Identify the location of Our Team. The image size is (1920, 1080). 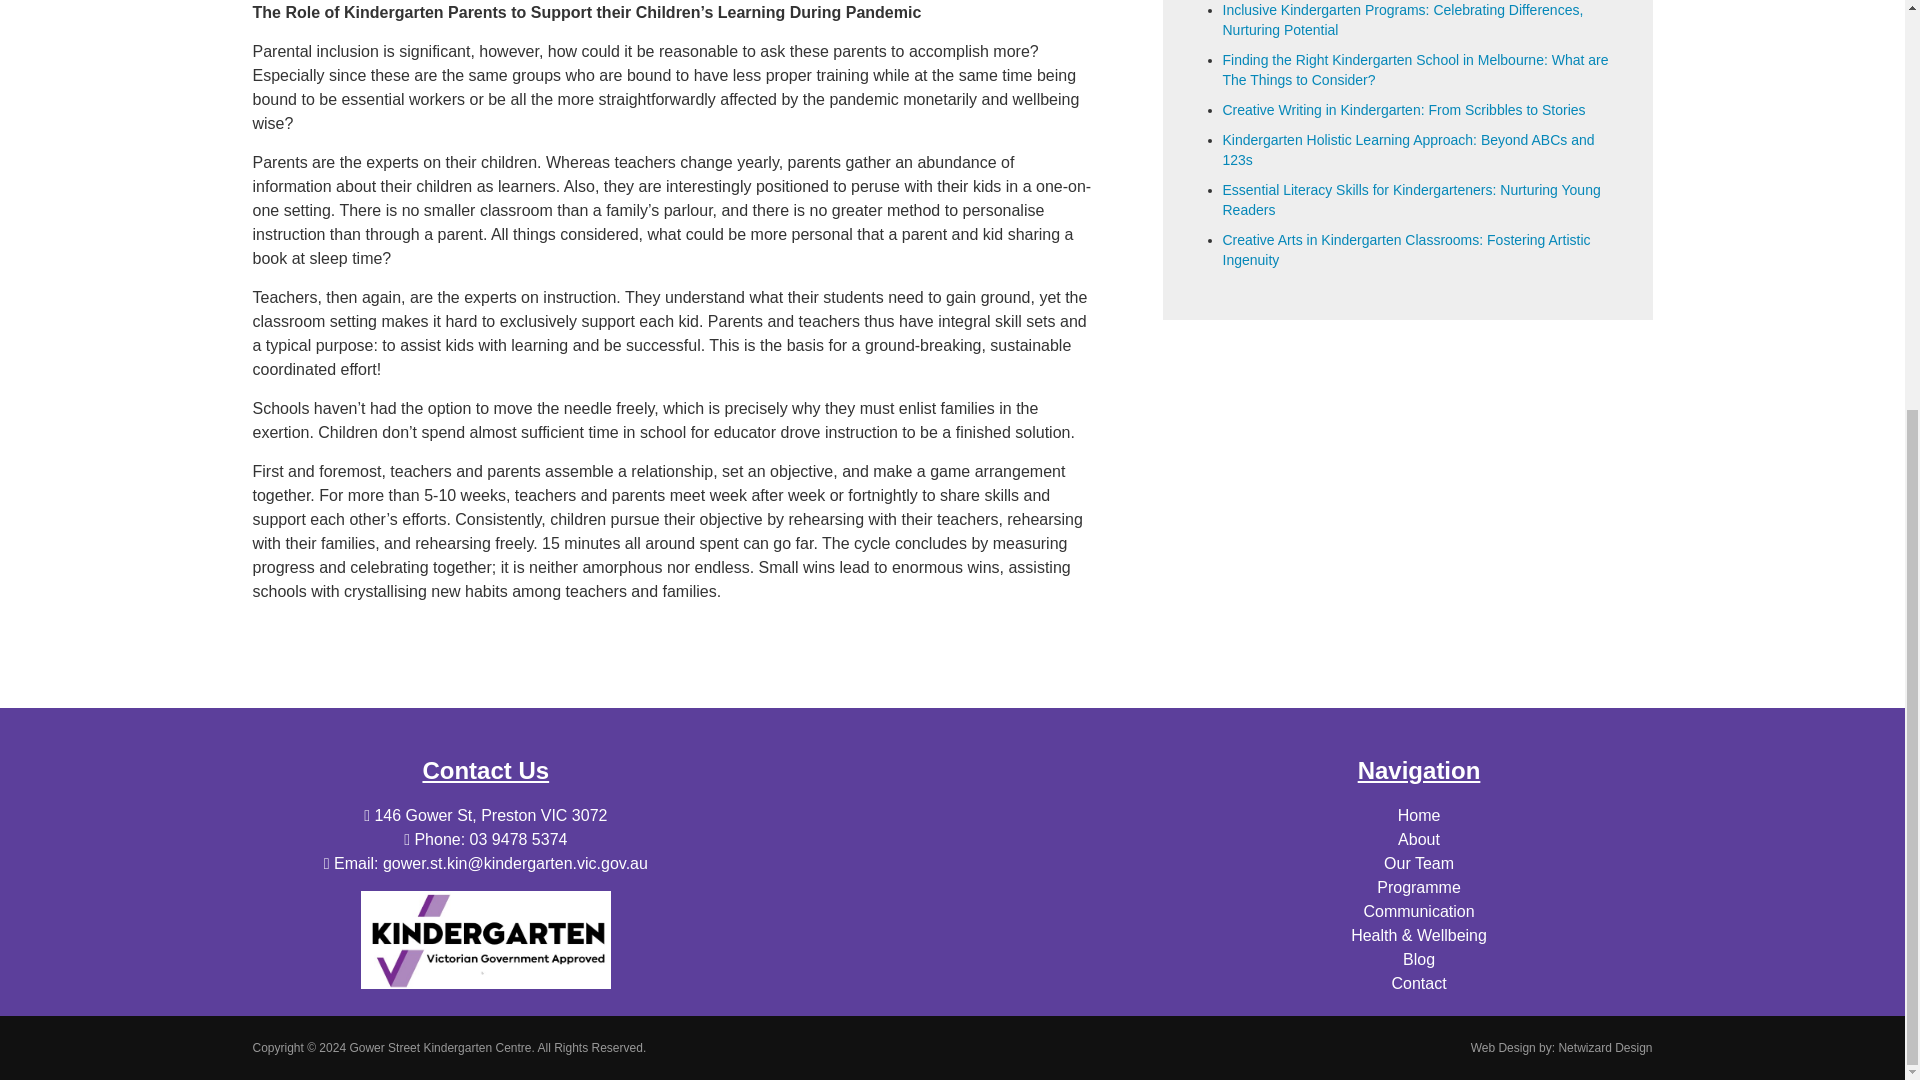
(1418, 863).